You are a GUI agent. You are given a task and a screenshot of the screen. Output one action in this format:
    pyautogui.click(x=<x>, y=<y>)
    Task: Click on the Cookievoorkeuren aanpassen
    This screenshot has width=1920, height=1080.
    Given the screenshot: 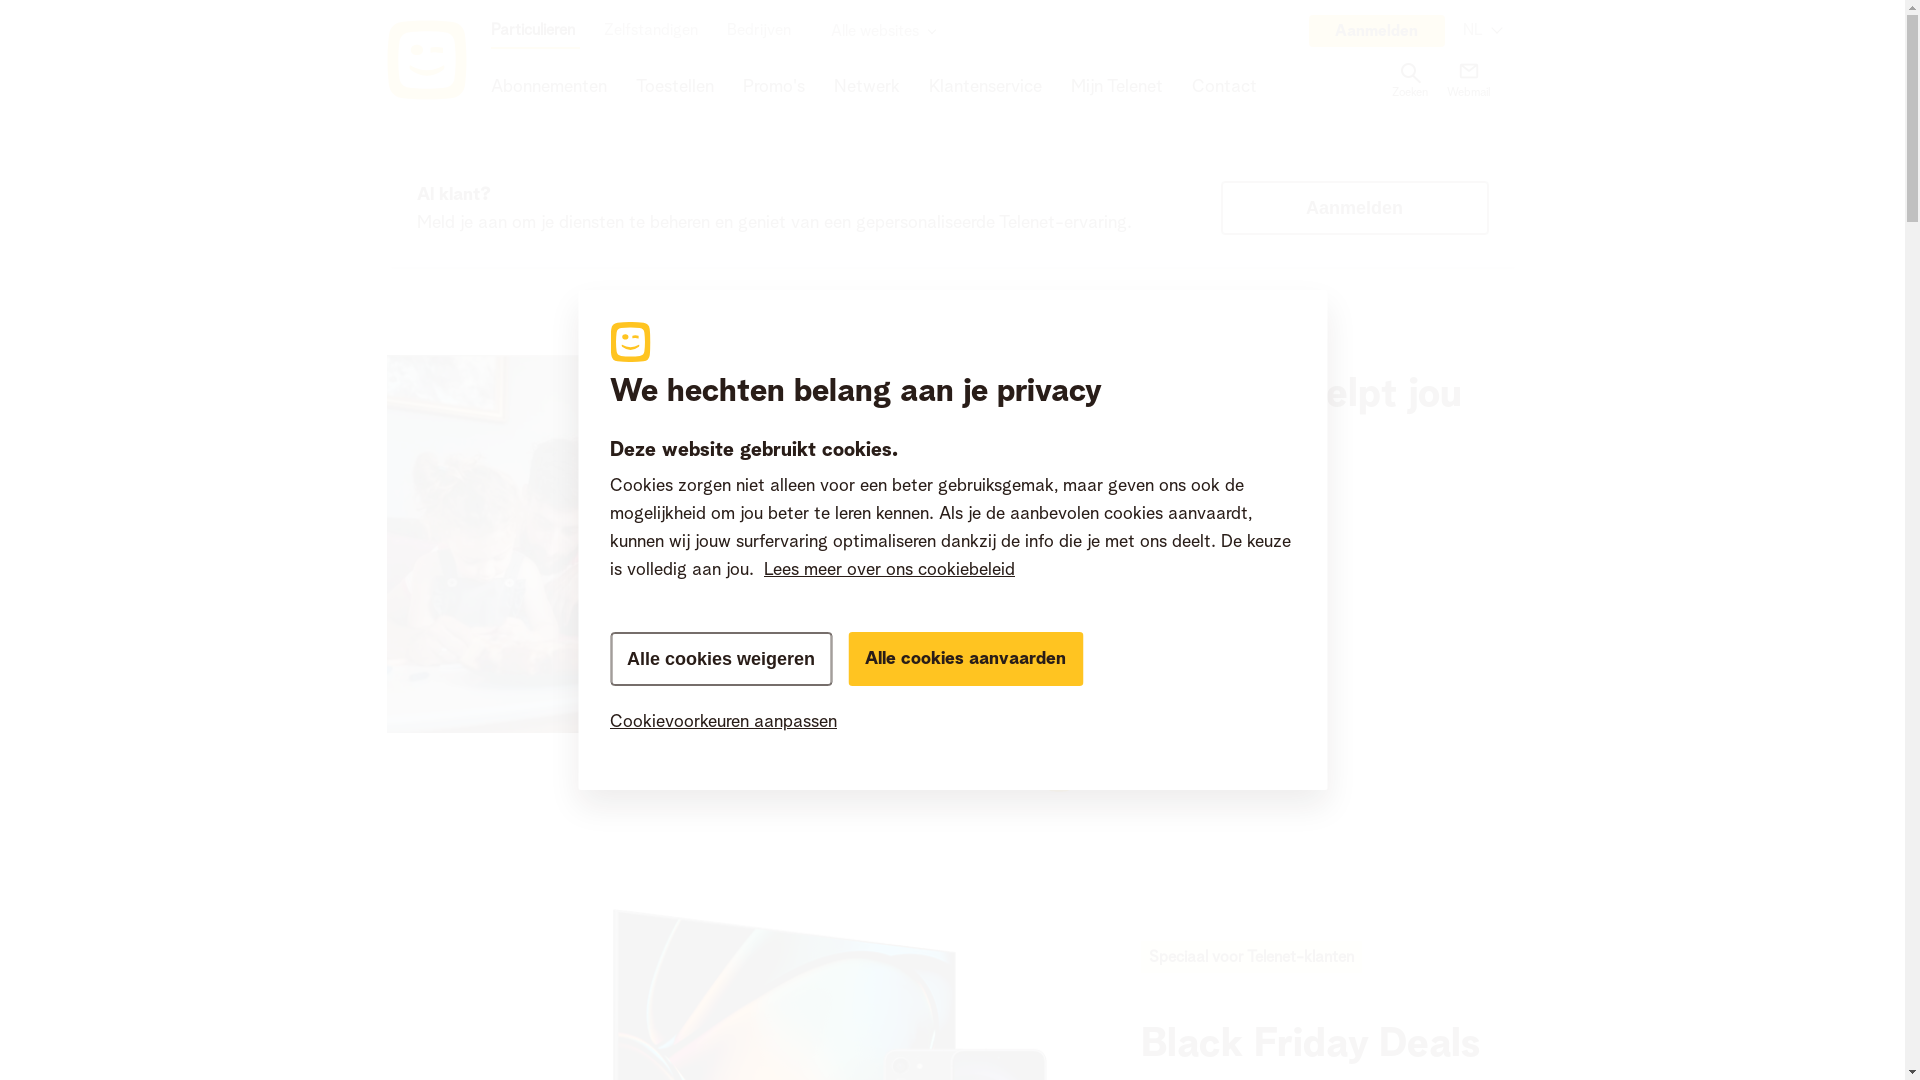 What is the action you would take?
    pyautogui.click(x=952, y=722)
    